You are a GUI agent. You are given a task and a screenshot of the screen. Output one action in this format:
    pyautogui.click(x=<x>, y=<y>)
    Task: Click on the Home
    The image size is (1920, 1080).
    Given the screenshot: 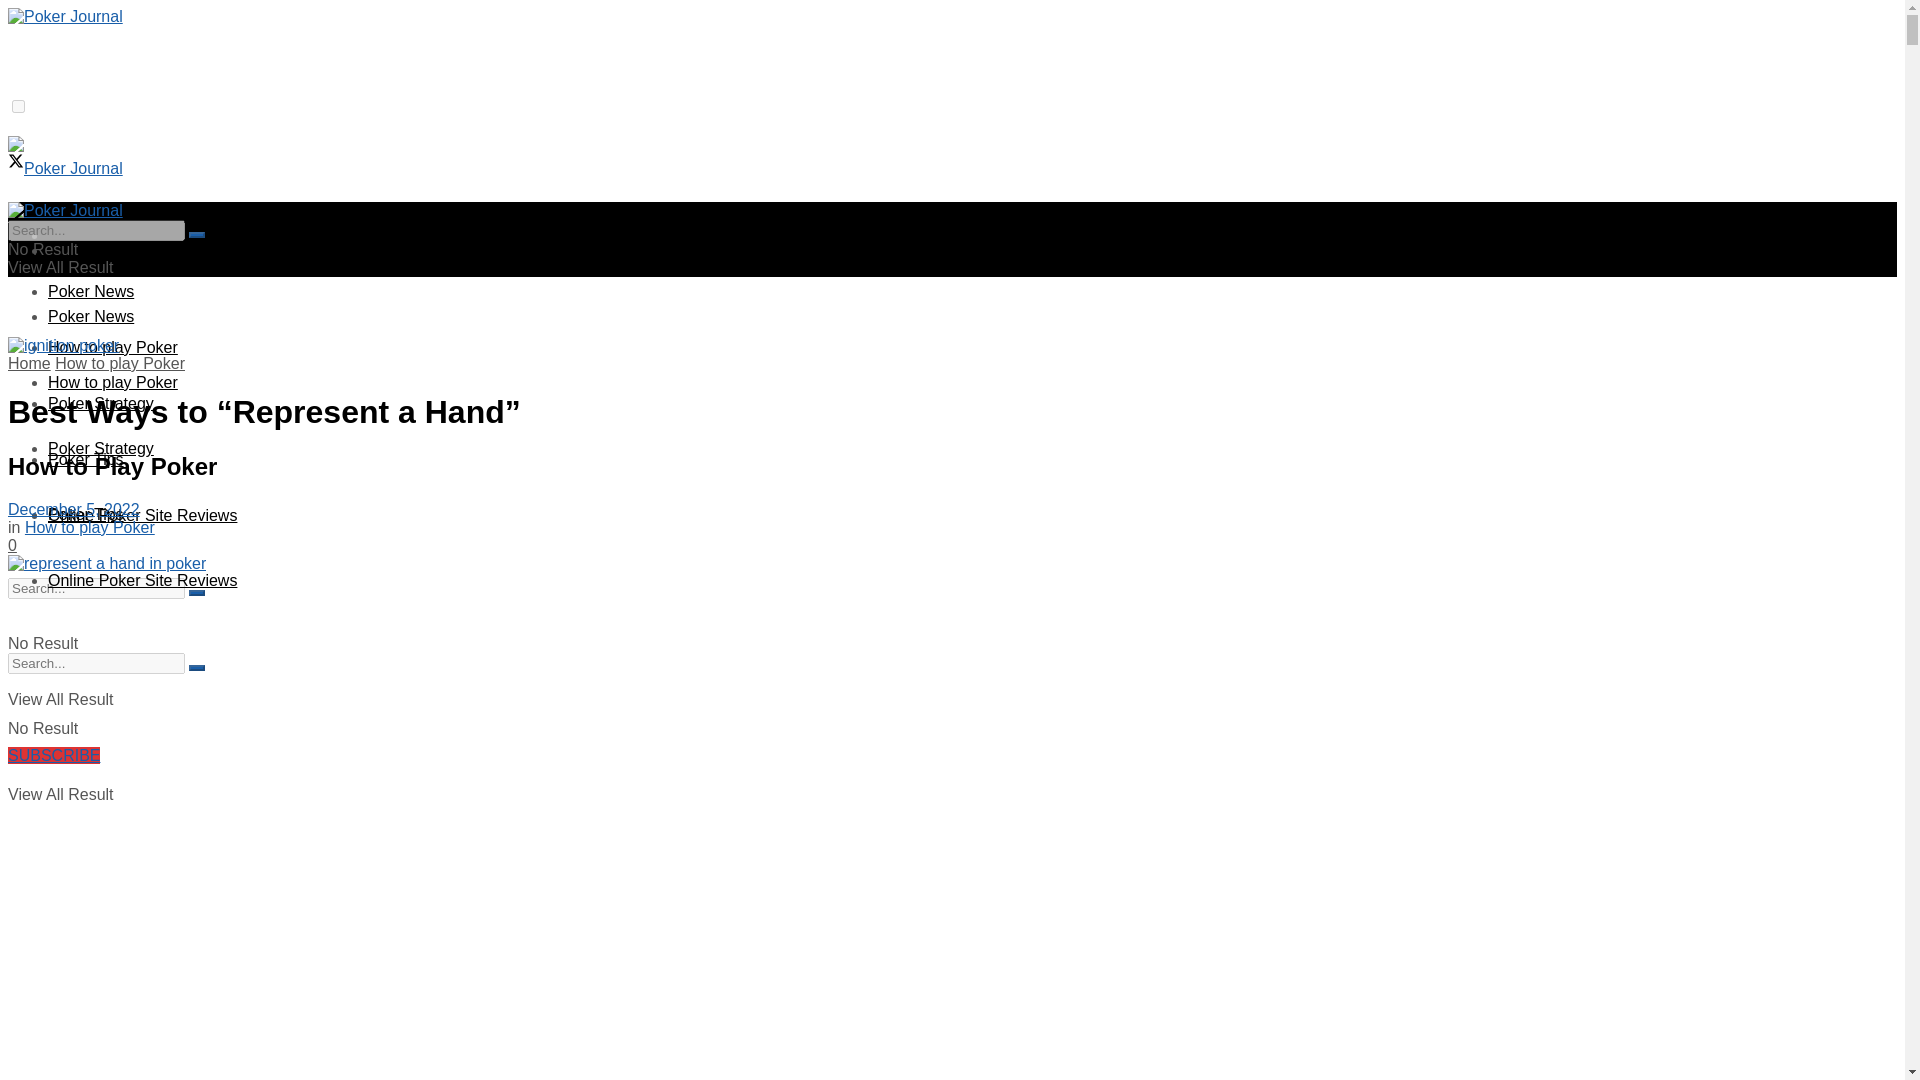 What is the action you would take?
    pyautogui.click(x=69, y=235)
    